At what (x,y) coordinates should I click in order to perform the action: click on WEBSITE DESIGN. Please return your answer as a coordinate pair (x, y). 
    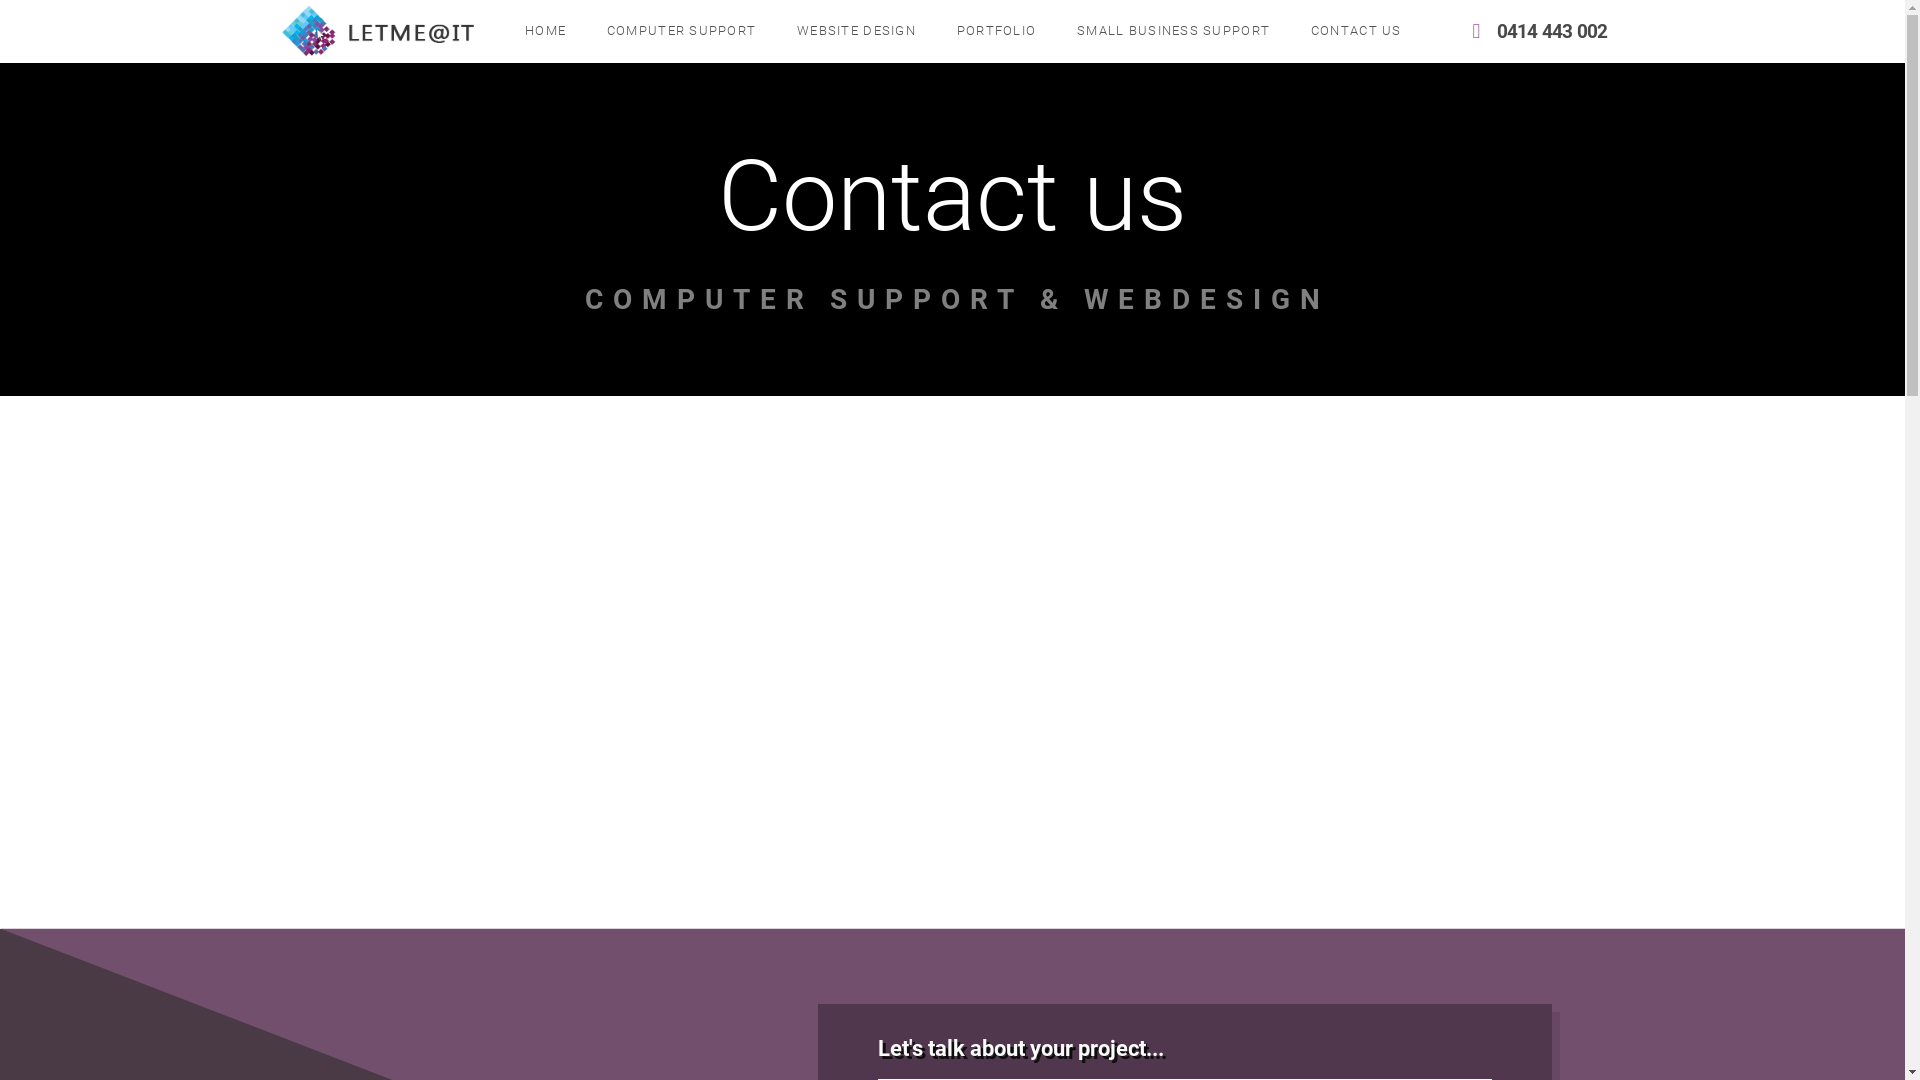
    Looking at the image, I should click on (856, 32).